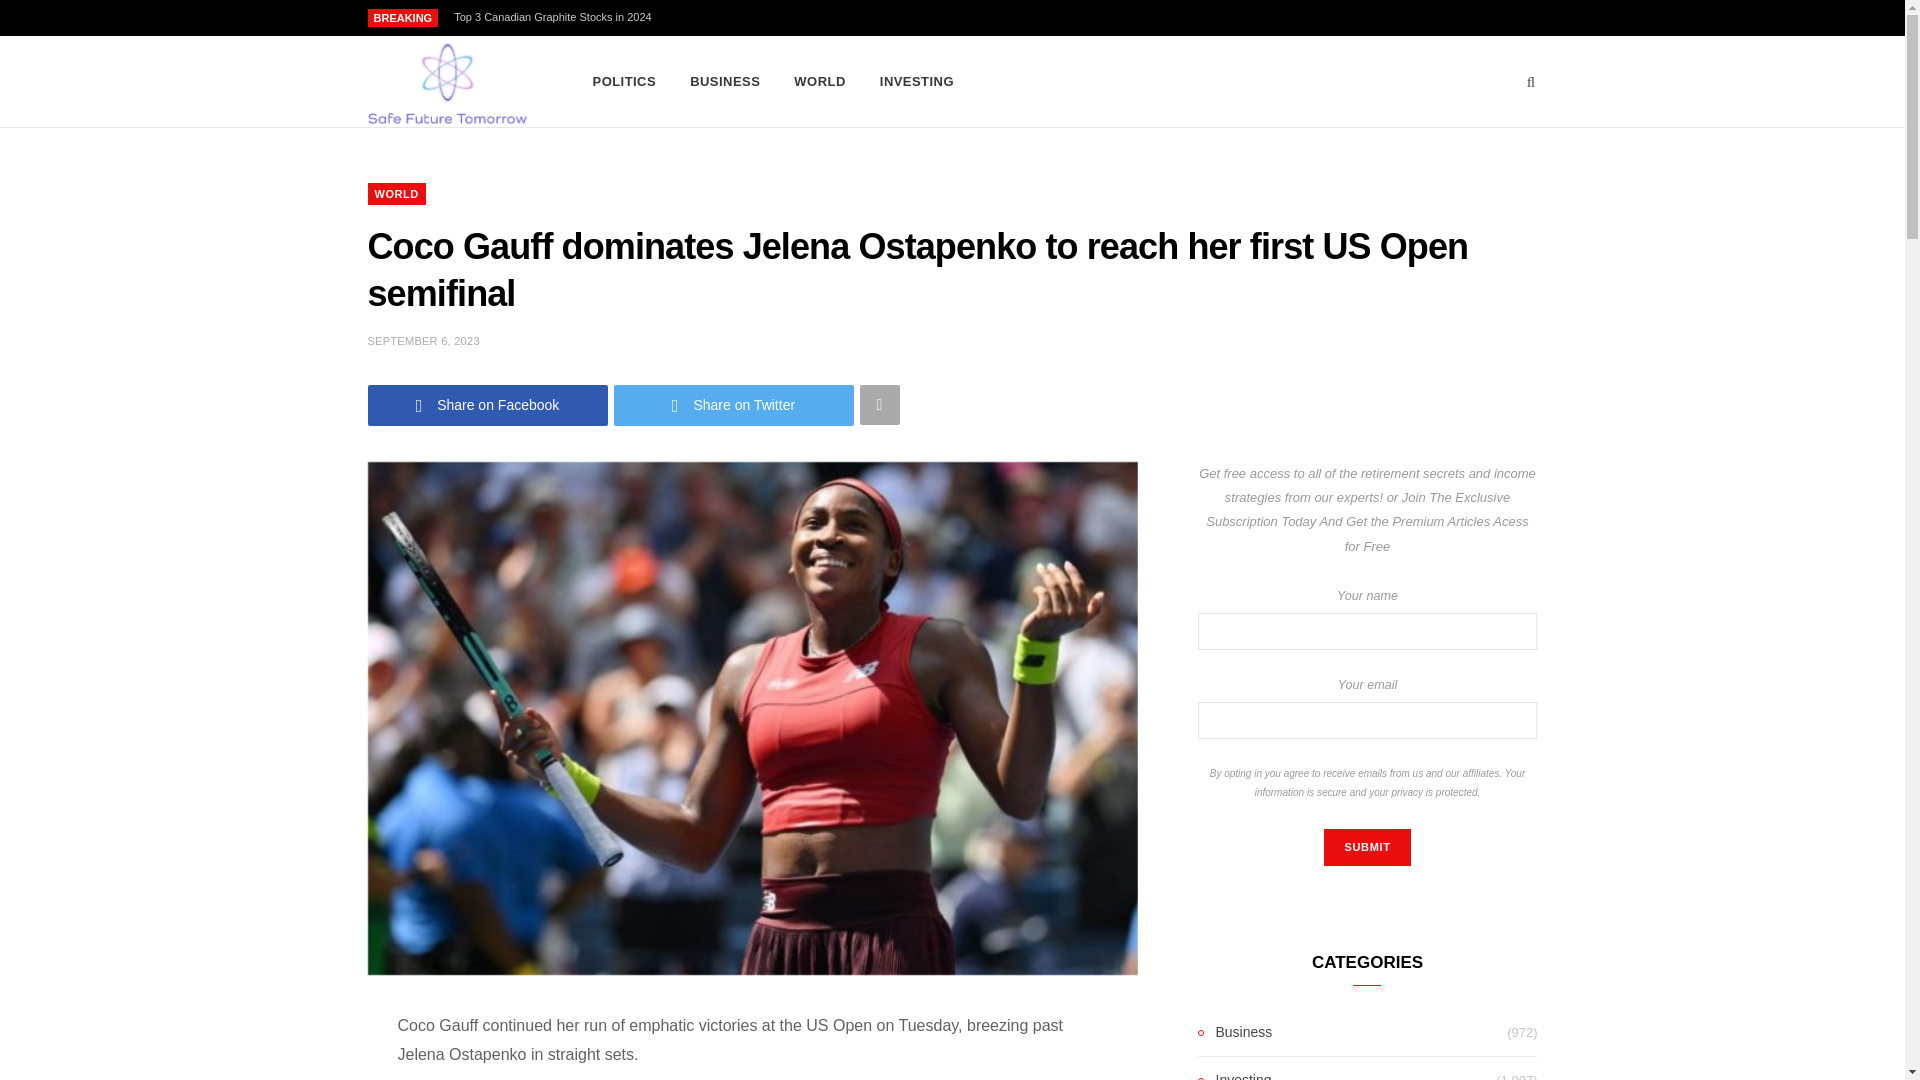 Image resolution: width=1920 pixels, height=1080 pixels. I want to click on SEPTEMBER 6, 2023, so click(424, 340).